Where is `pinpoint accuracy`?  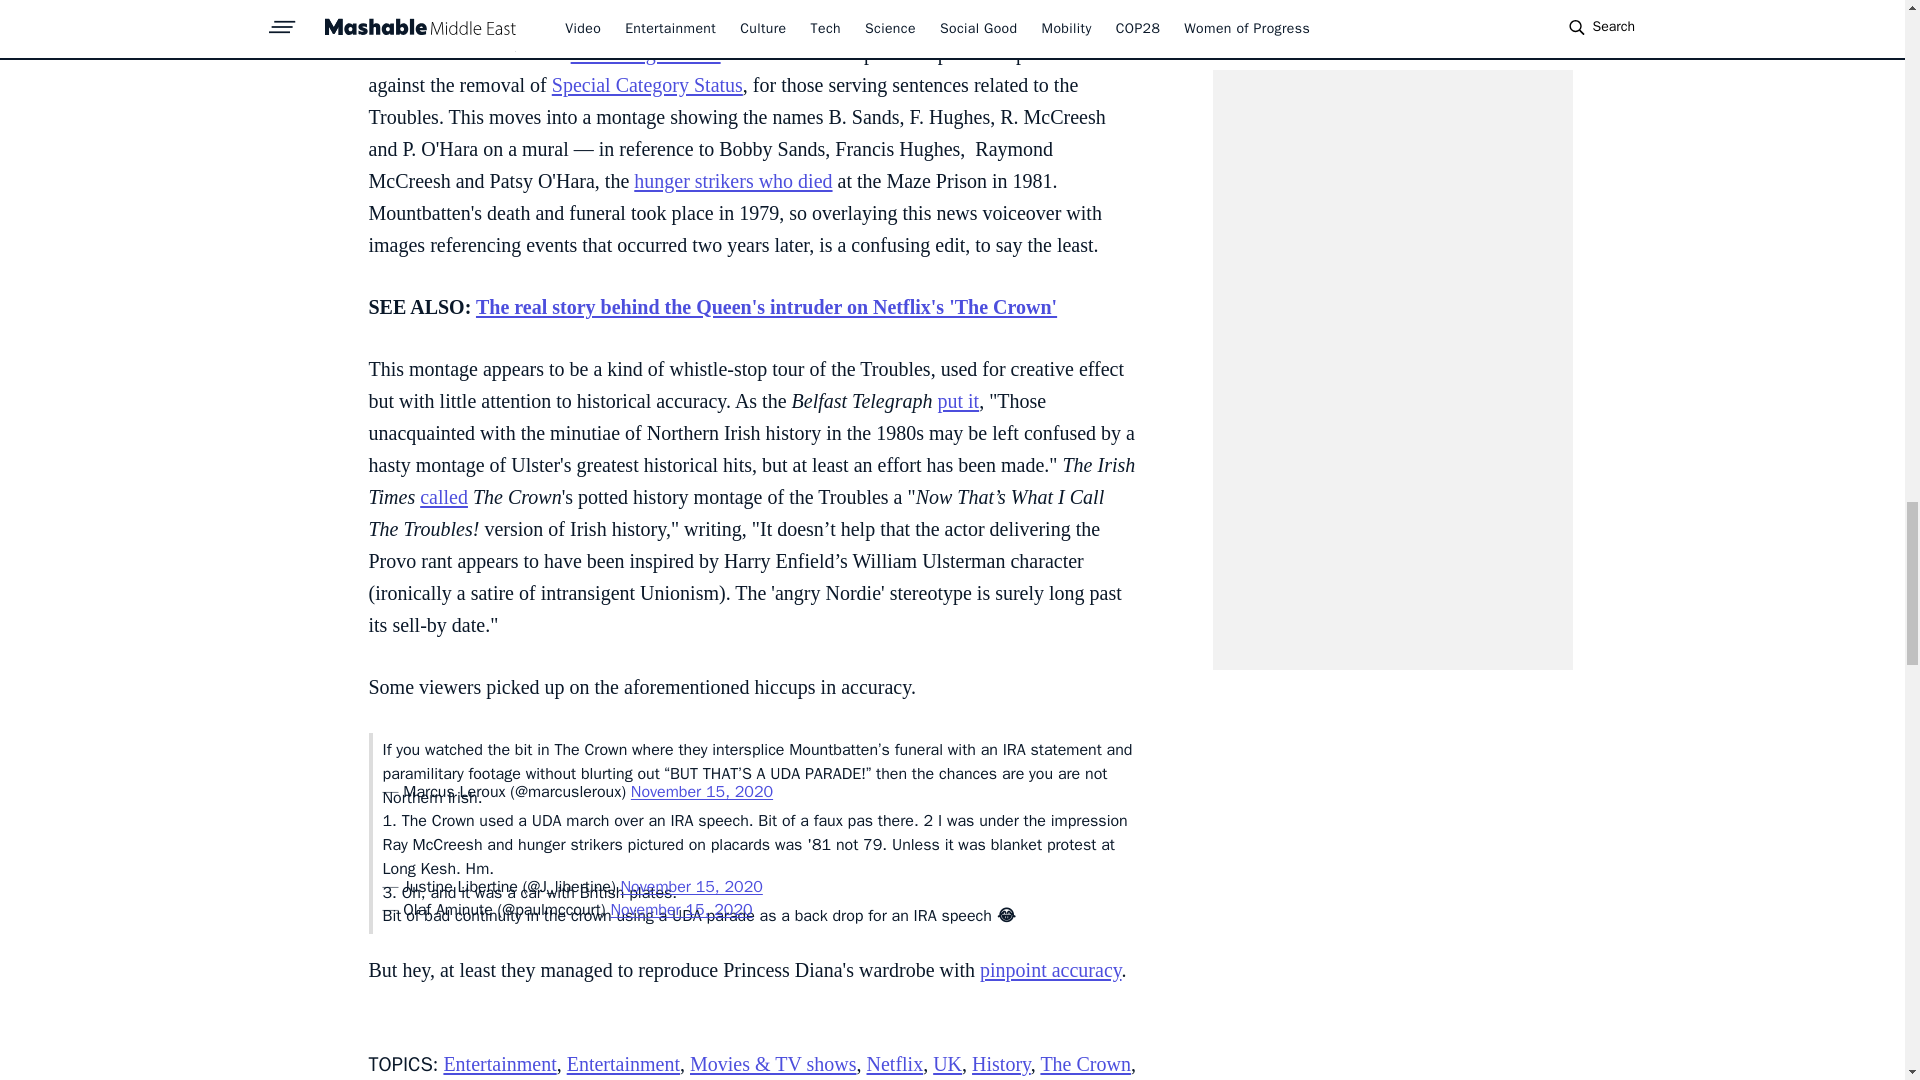 pinpoint accuracy is located at coordinates (1050, 970).